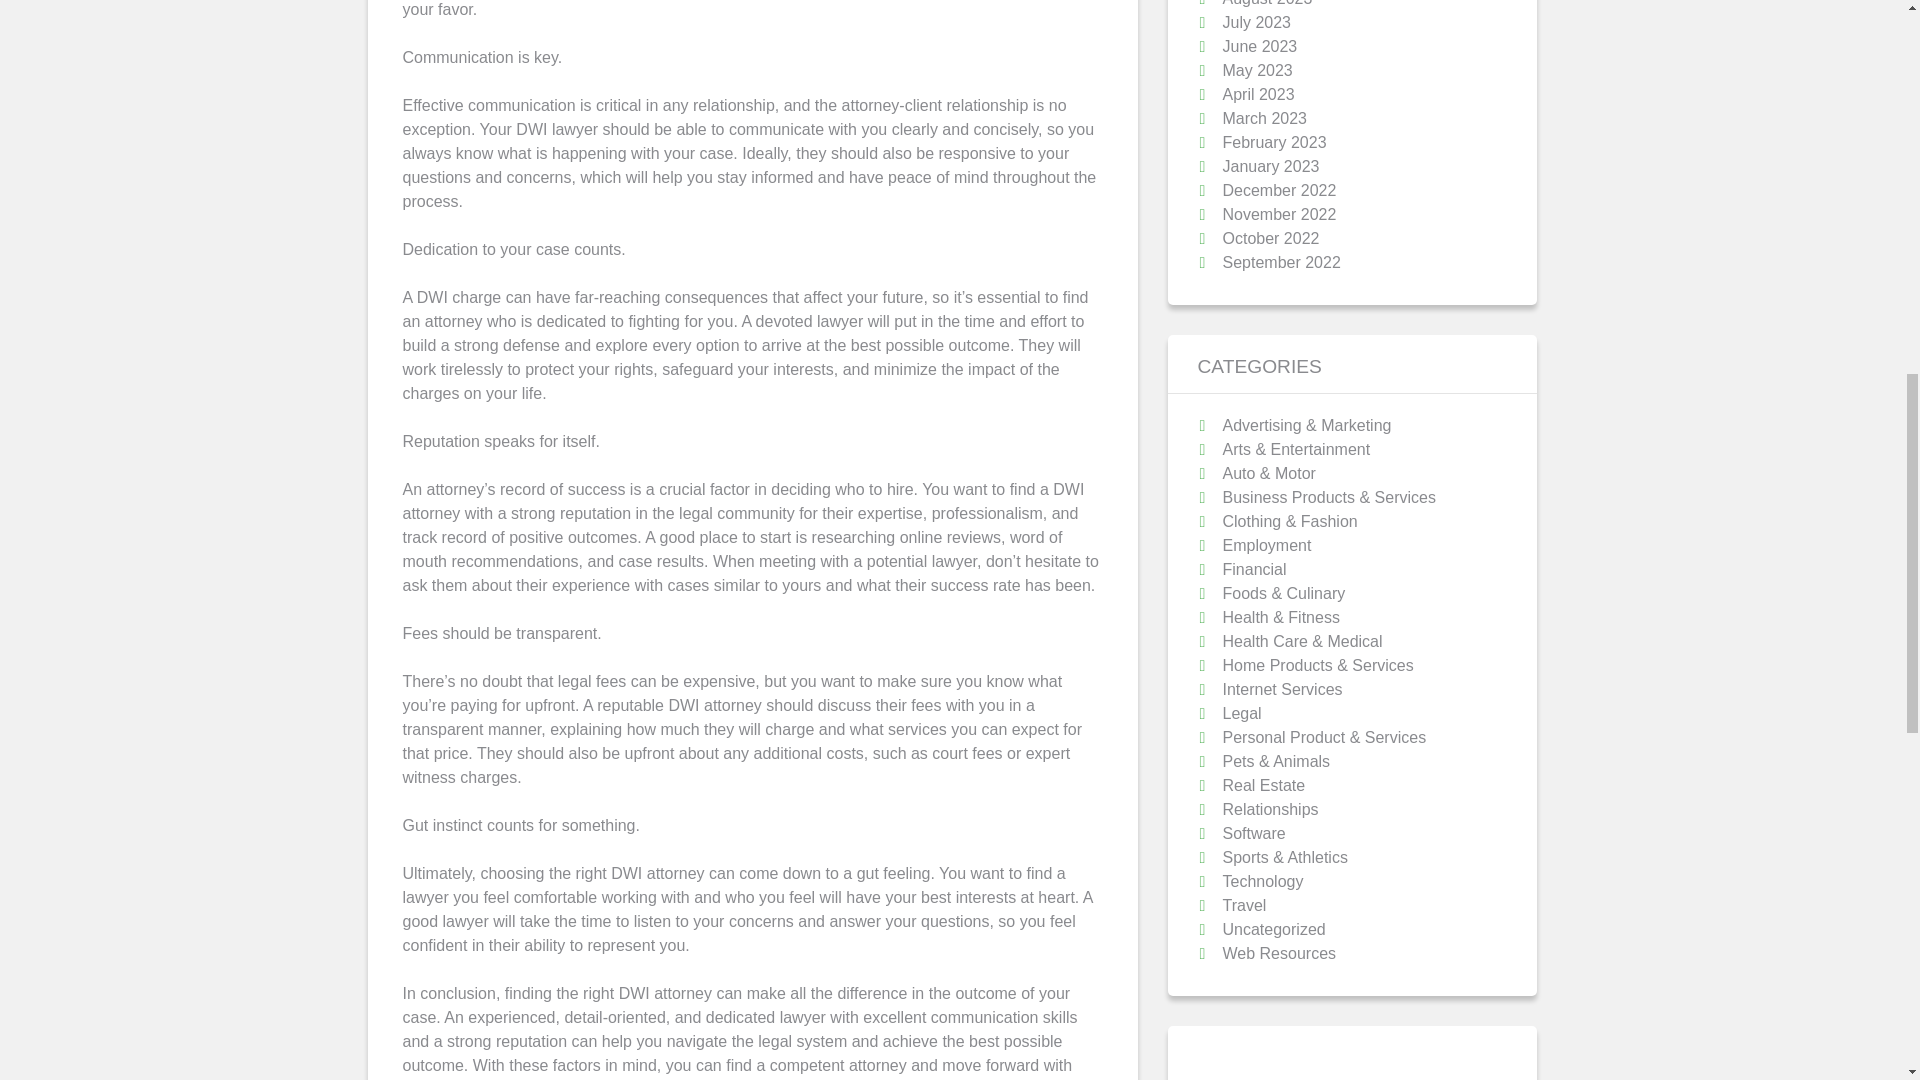  Describe the element at coordinates (1278, 190) in the screenshot. I see `December 2022` at that location.